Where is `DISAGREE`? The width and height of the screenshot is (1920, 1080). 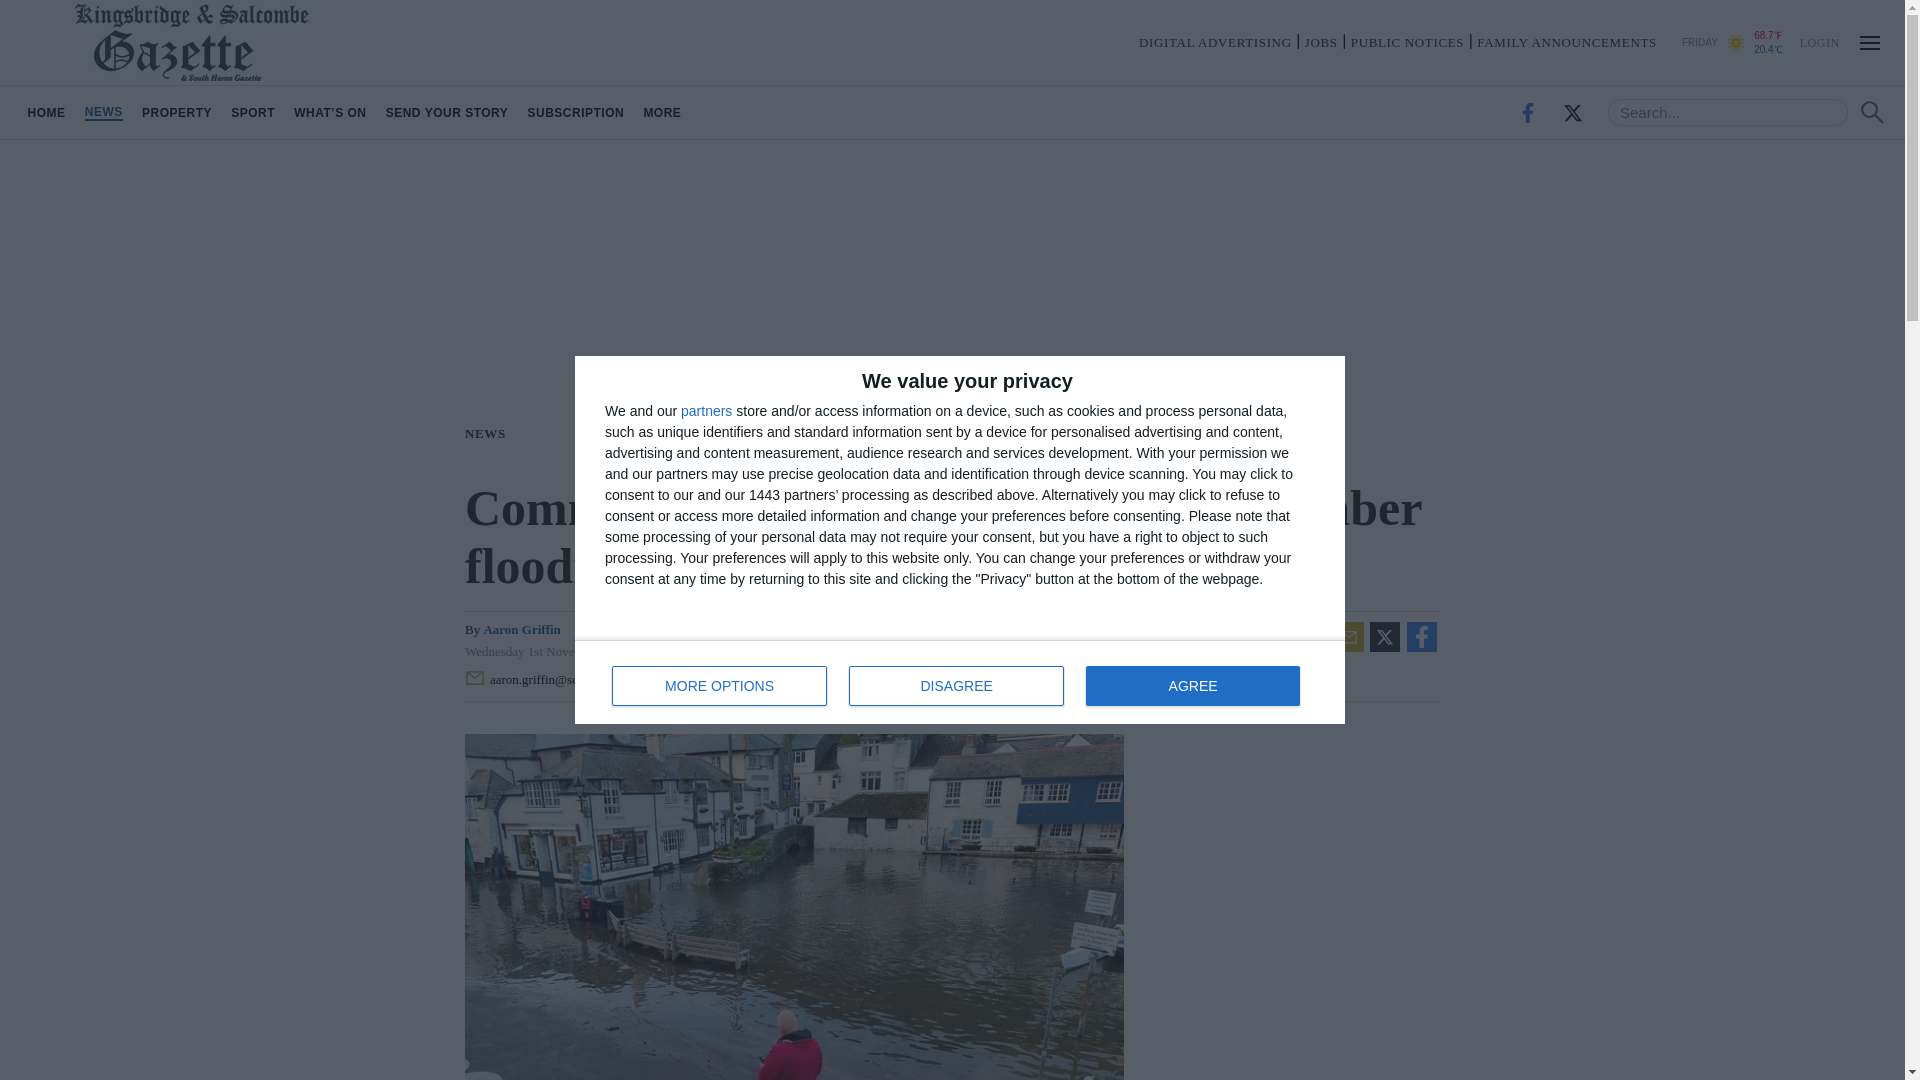 DISAGREE is located at coordinates (253, 112).